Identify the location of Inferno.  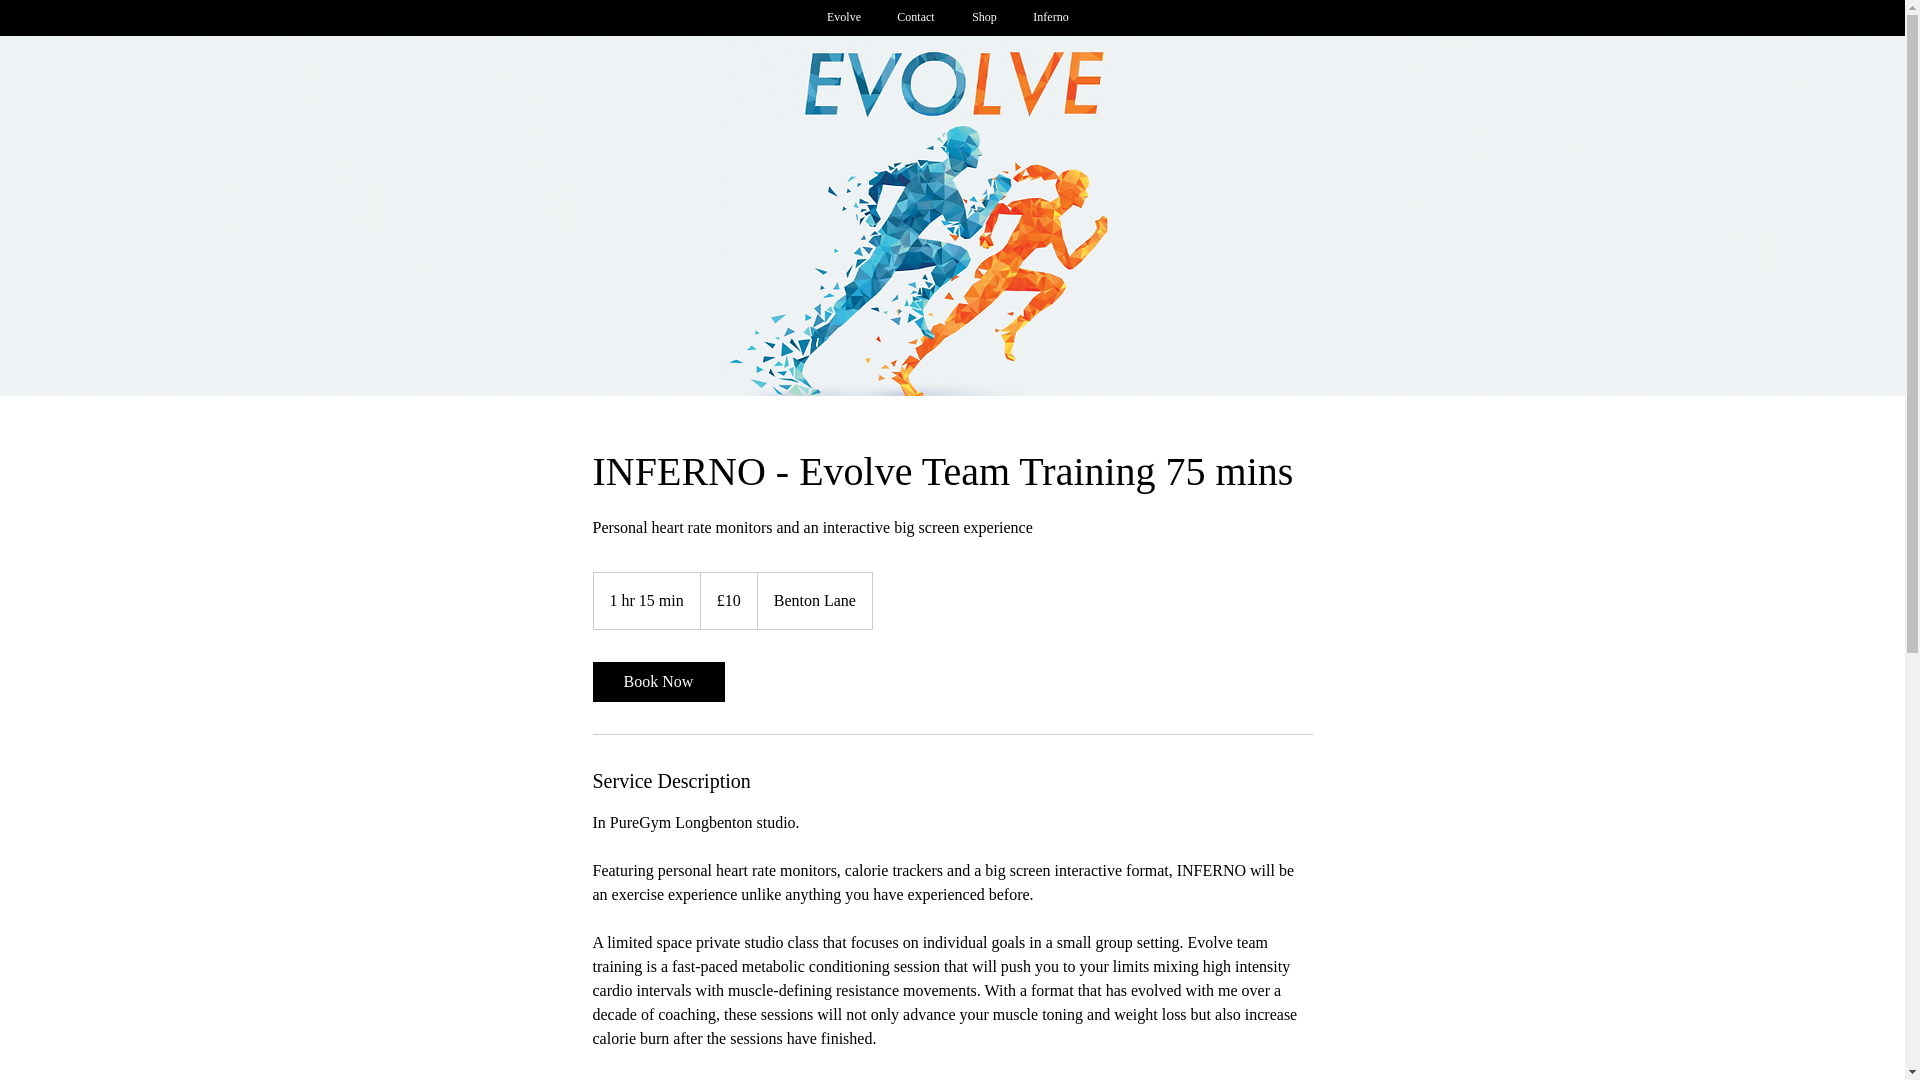
(1050, 18).